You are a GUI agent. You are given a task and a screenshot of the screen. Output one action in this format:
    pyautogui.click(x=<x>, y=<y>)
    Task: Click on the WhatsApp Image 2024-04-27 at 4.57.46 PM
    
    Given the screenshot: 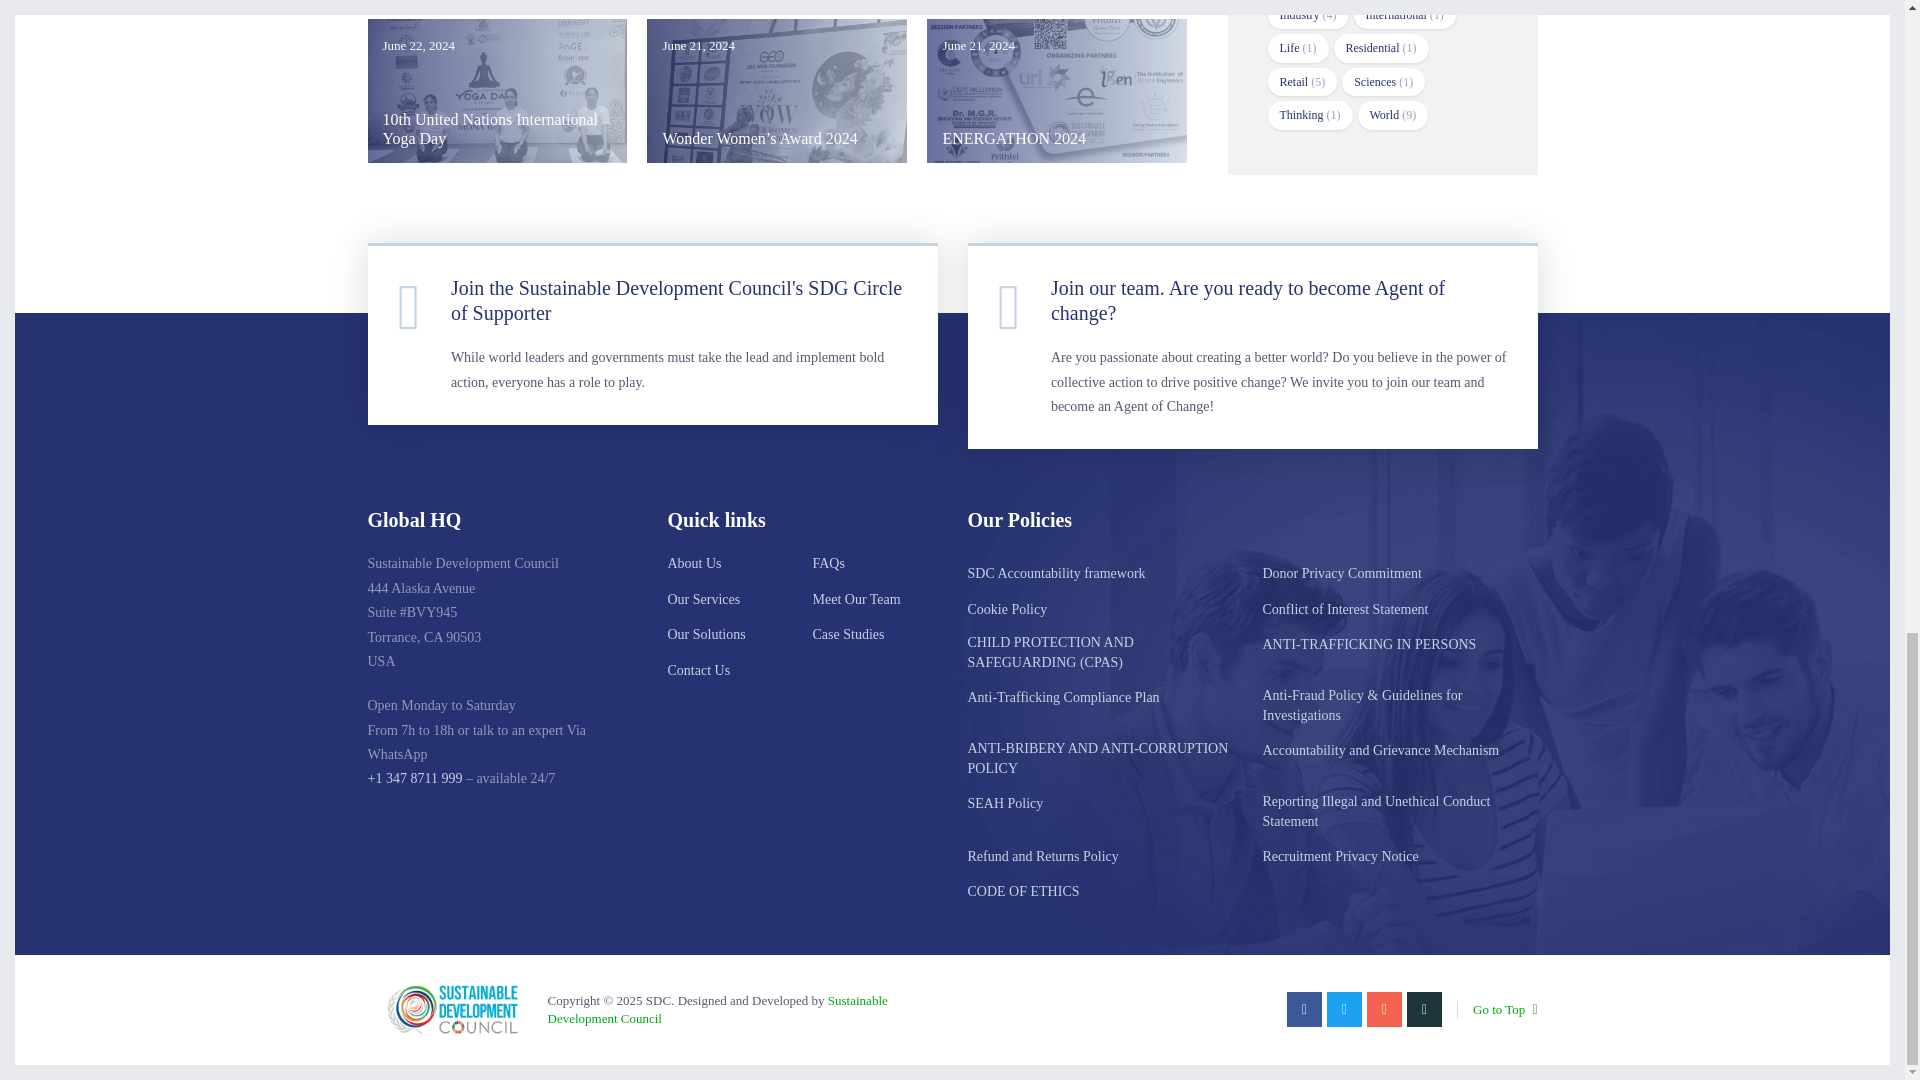 What is the action you would take?
    pyautogui.click(x=1056, y=91)
    